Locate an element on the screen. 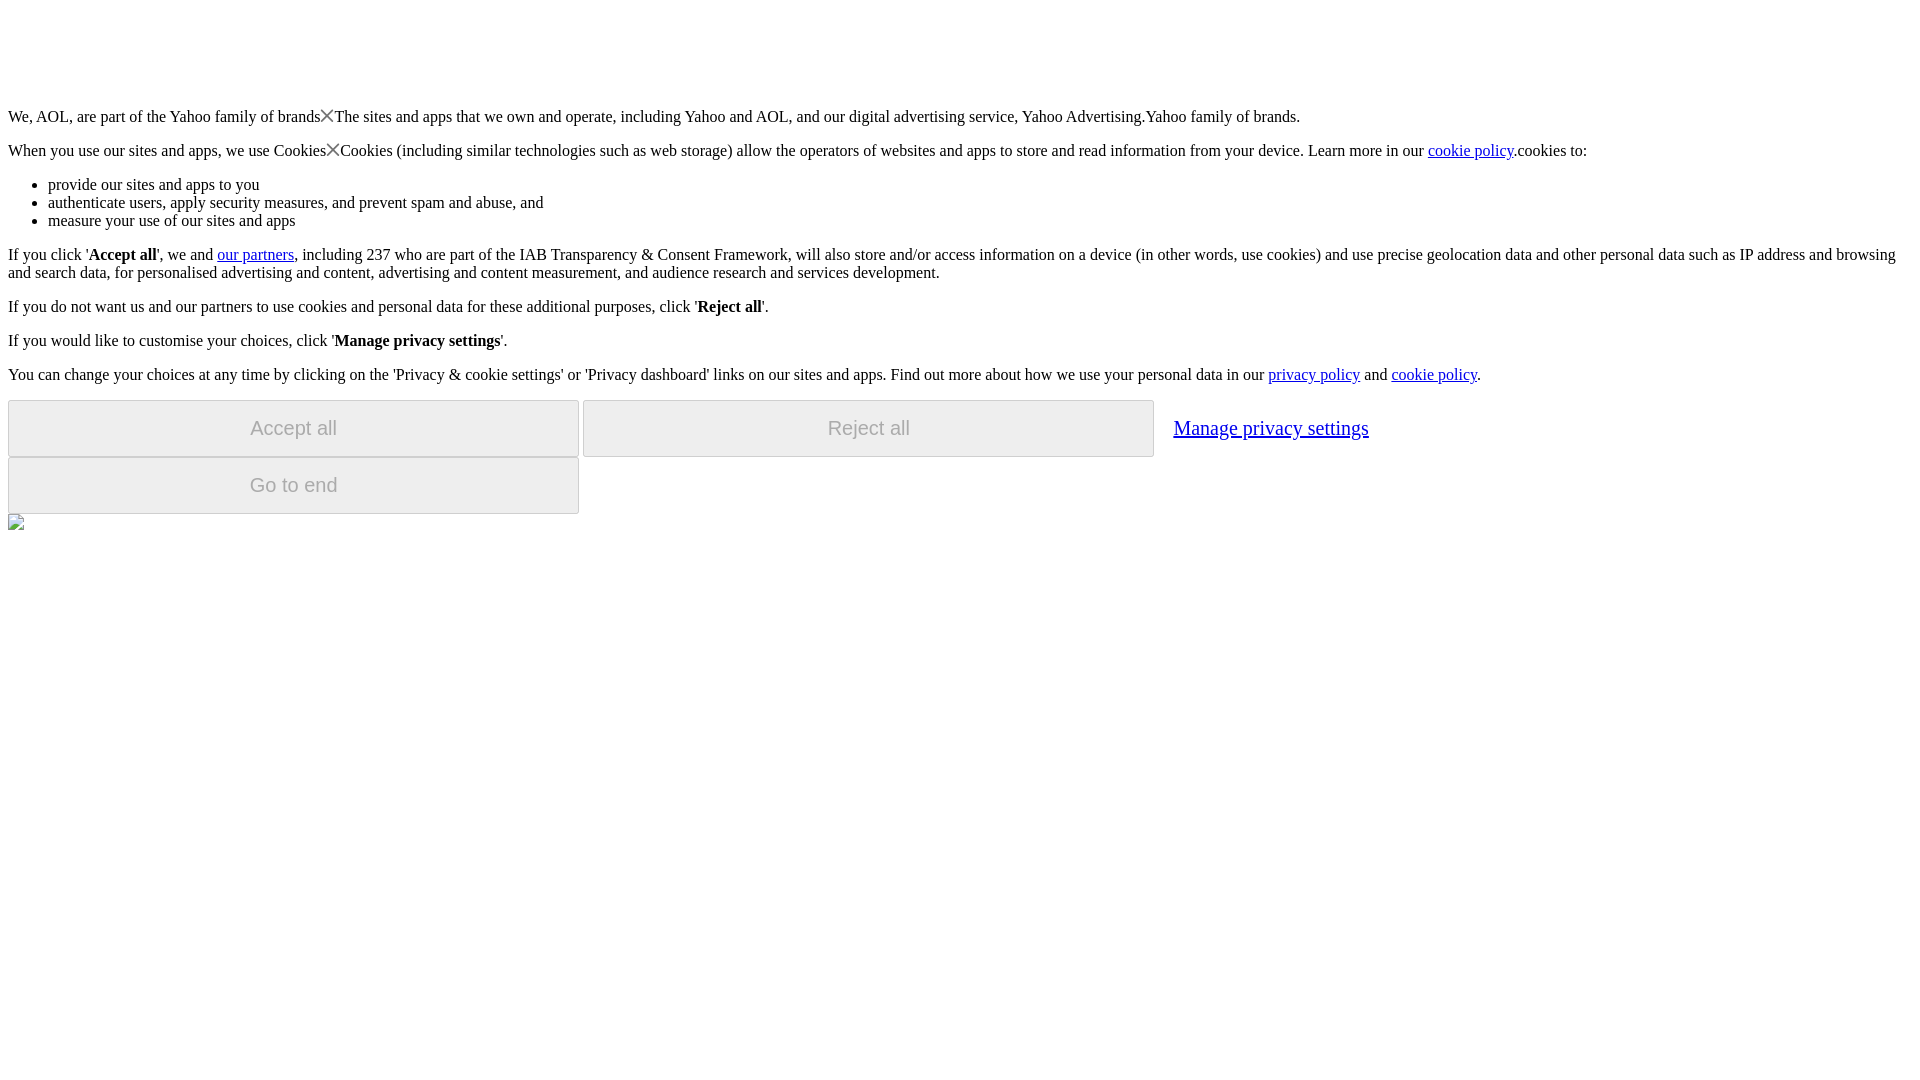 This screenshot has height=1080, width=1920. cookie policy is located at coordinates (1471, 150).